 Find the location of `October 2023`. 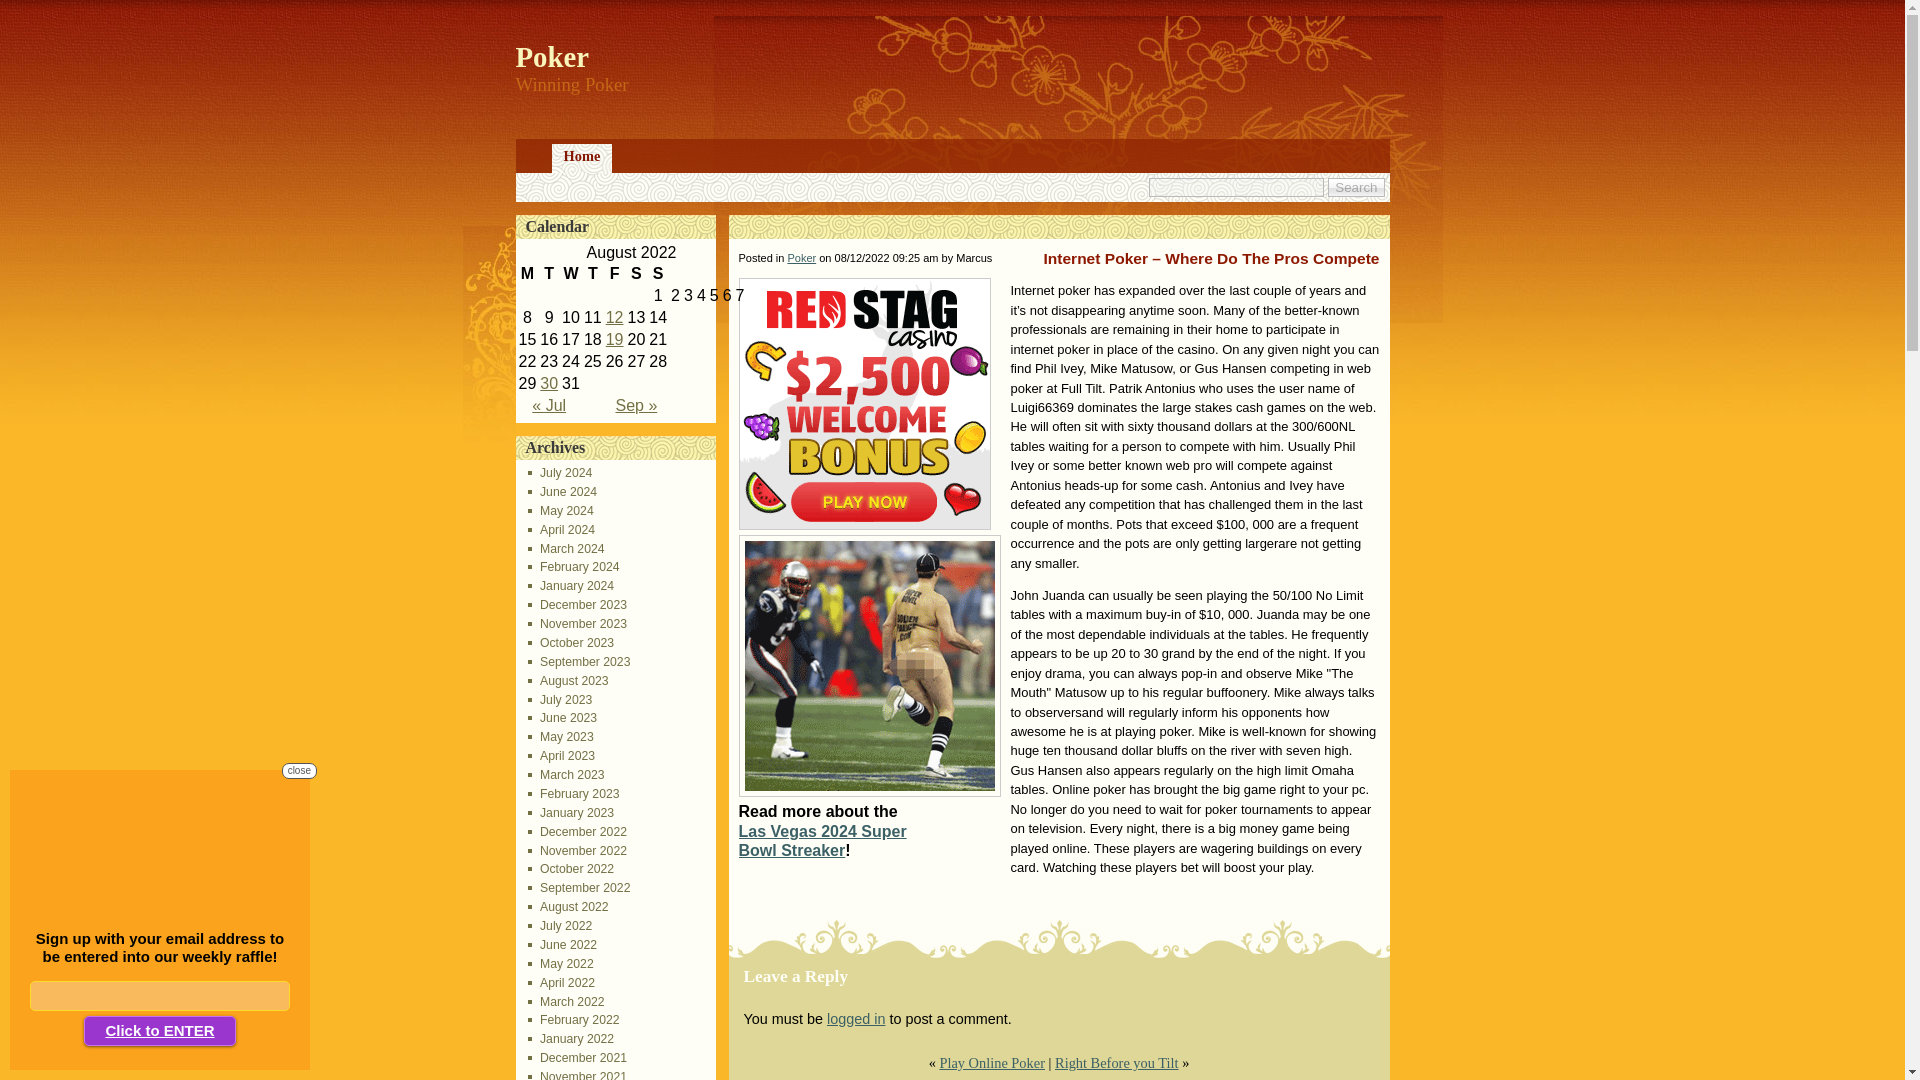

October 2023 is located at coordinates (571, 643).